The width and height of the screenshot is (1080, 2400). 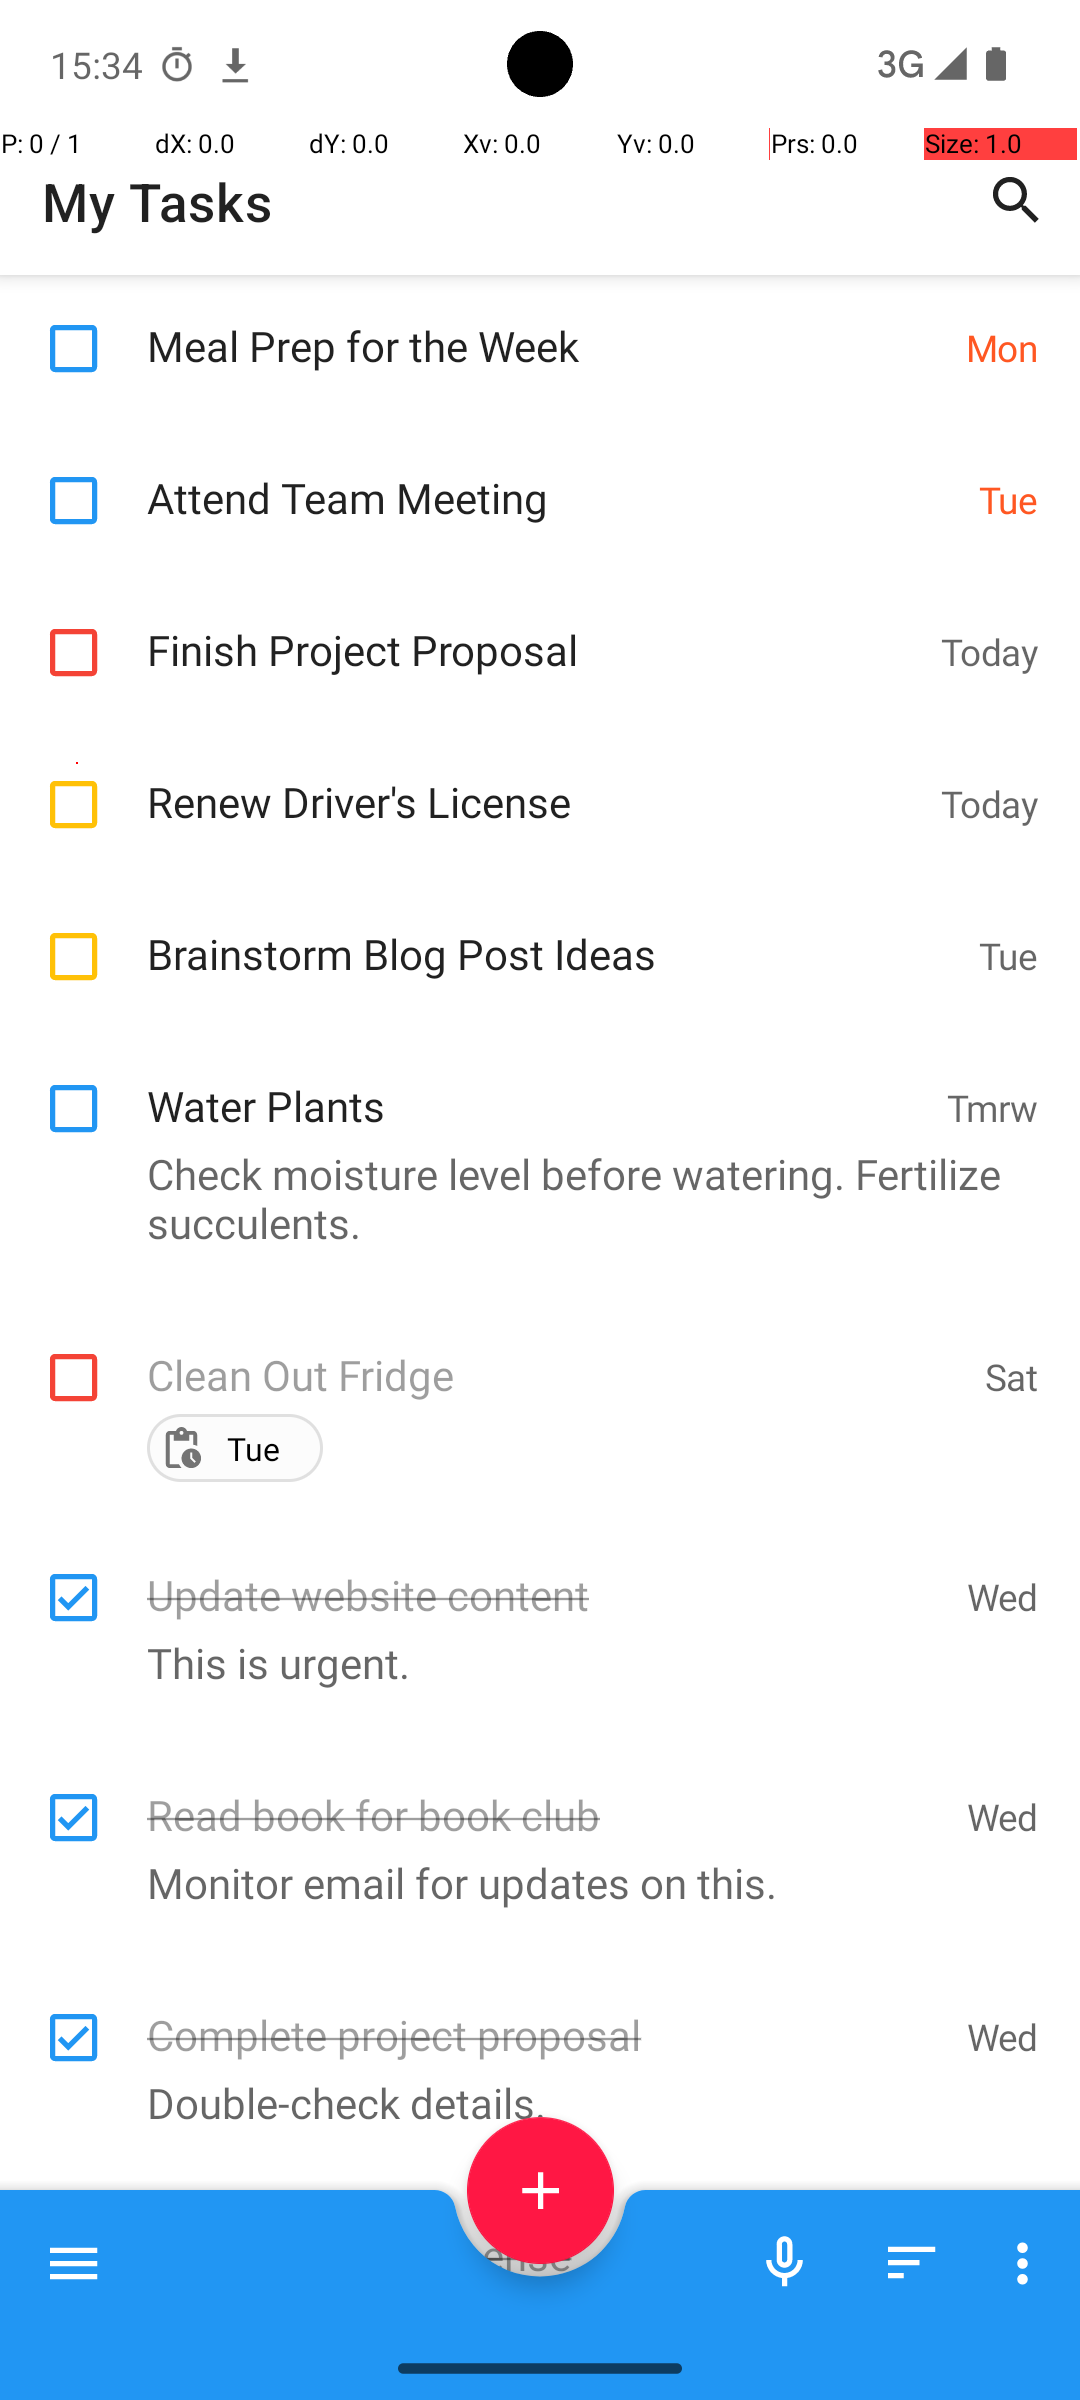 I want to click on Complete project proposal, so click(x=546, y=2014).